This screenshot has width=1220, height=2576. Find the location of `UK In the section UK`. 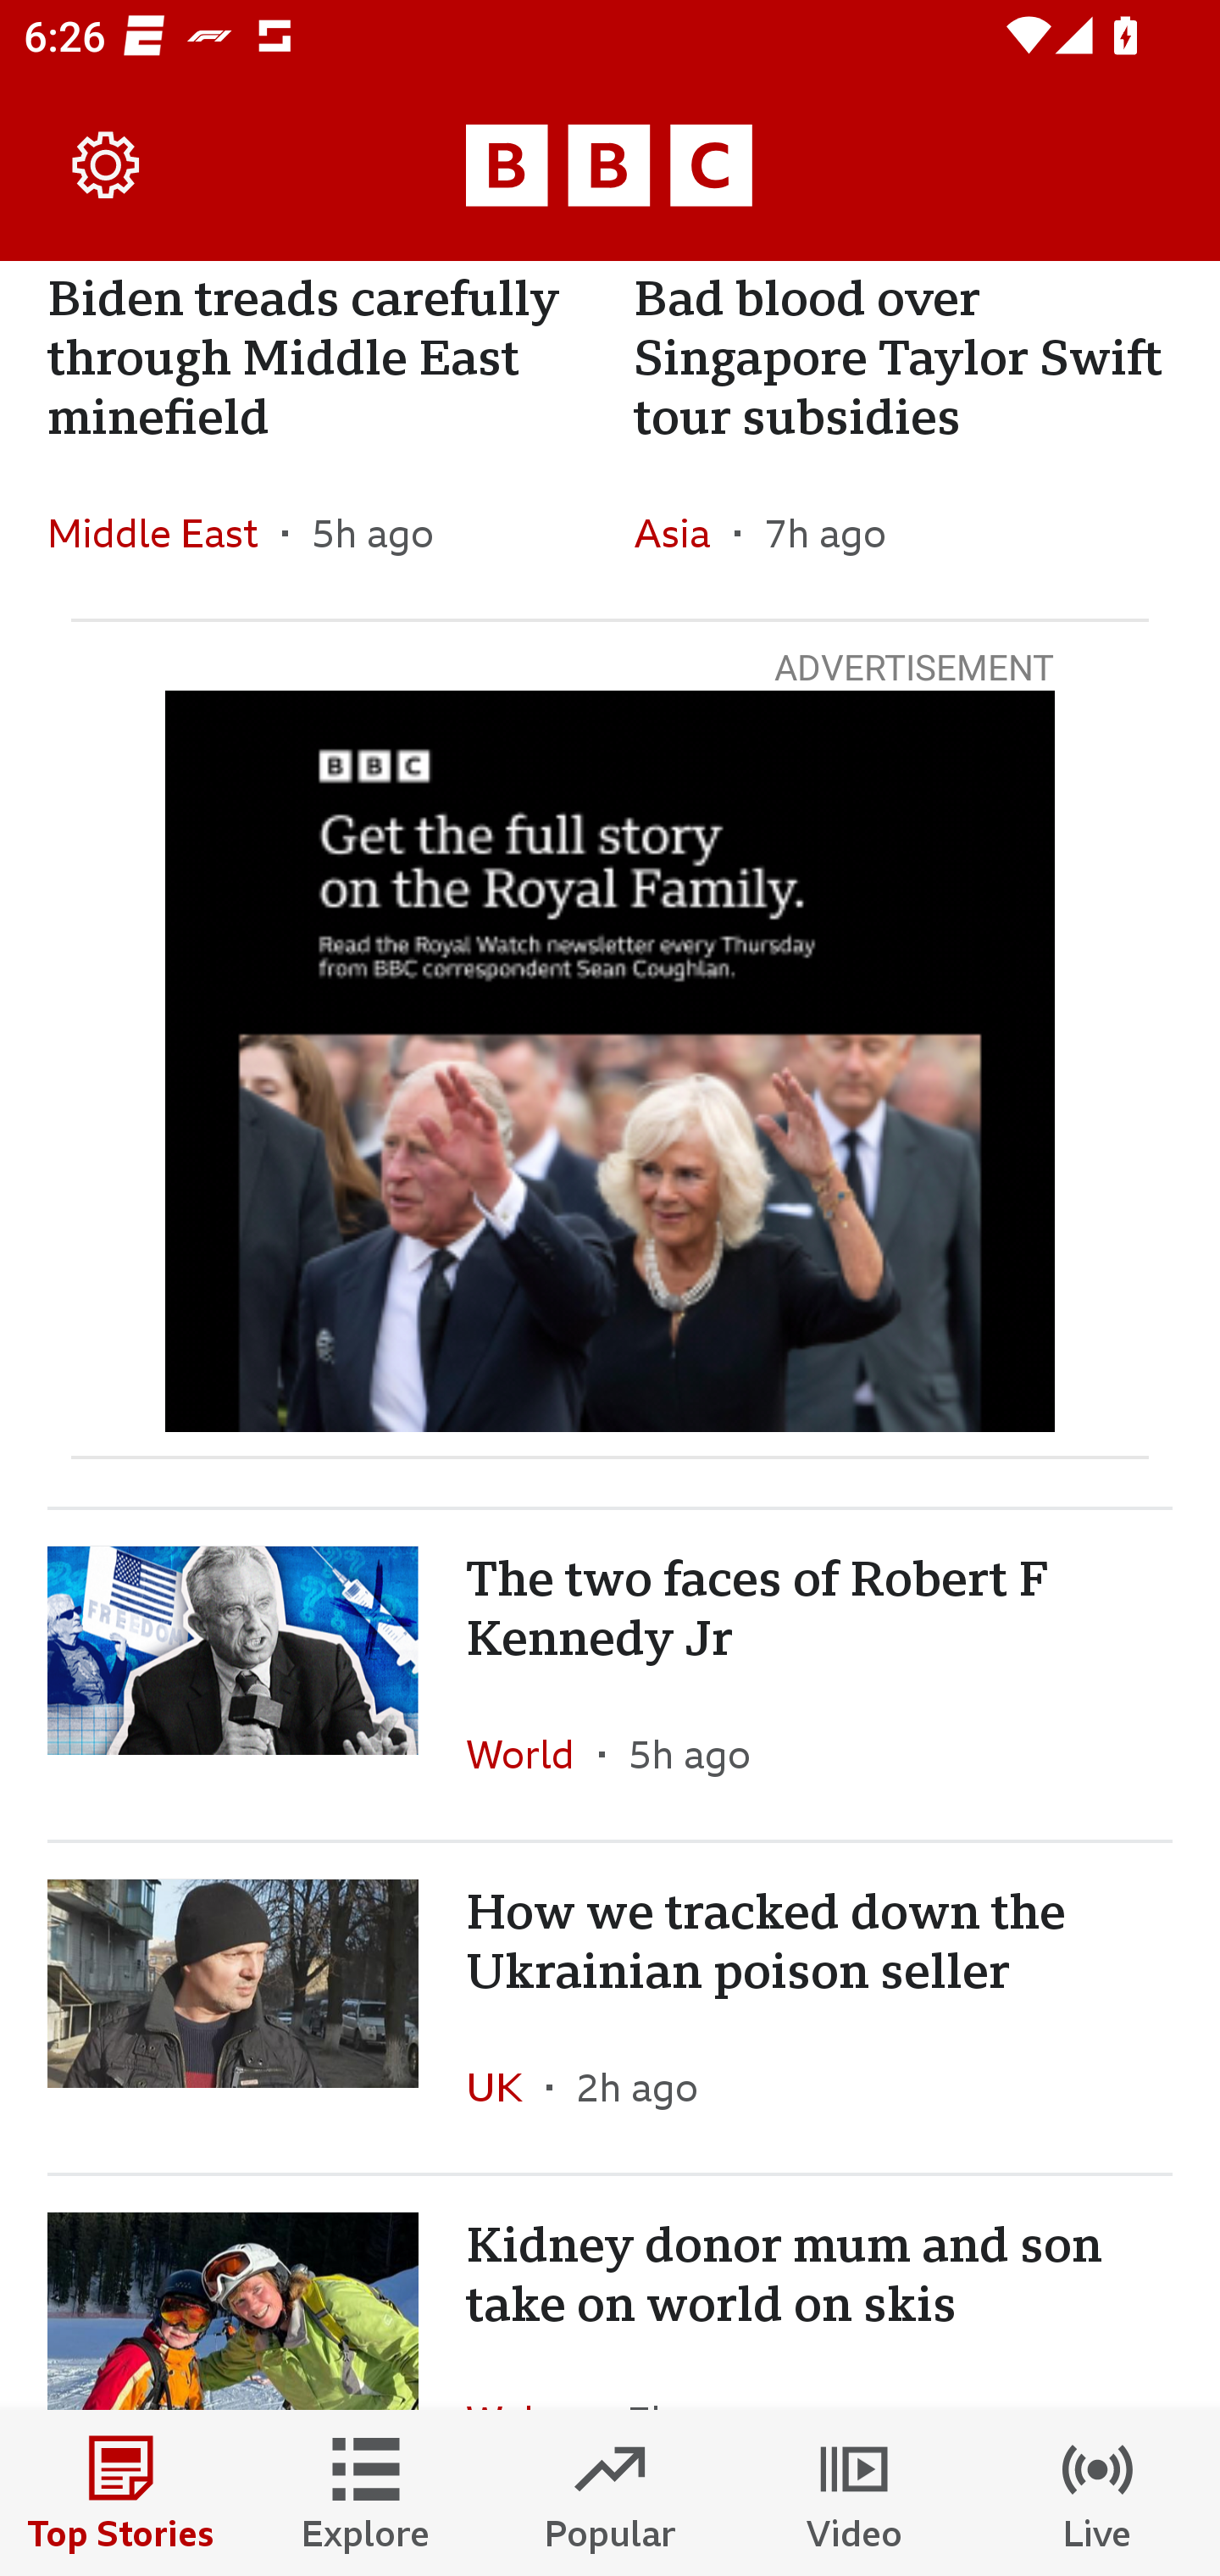

UK In the section UK is located at coordinates (507, 2086).